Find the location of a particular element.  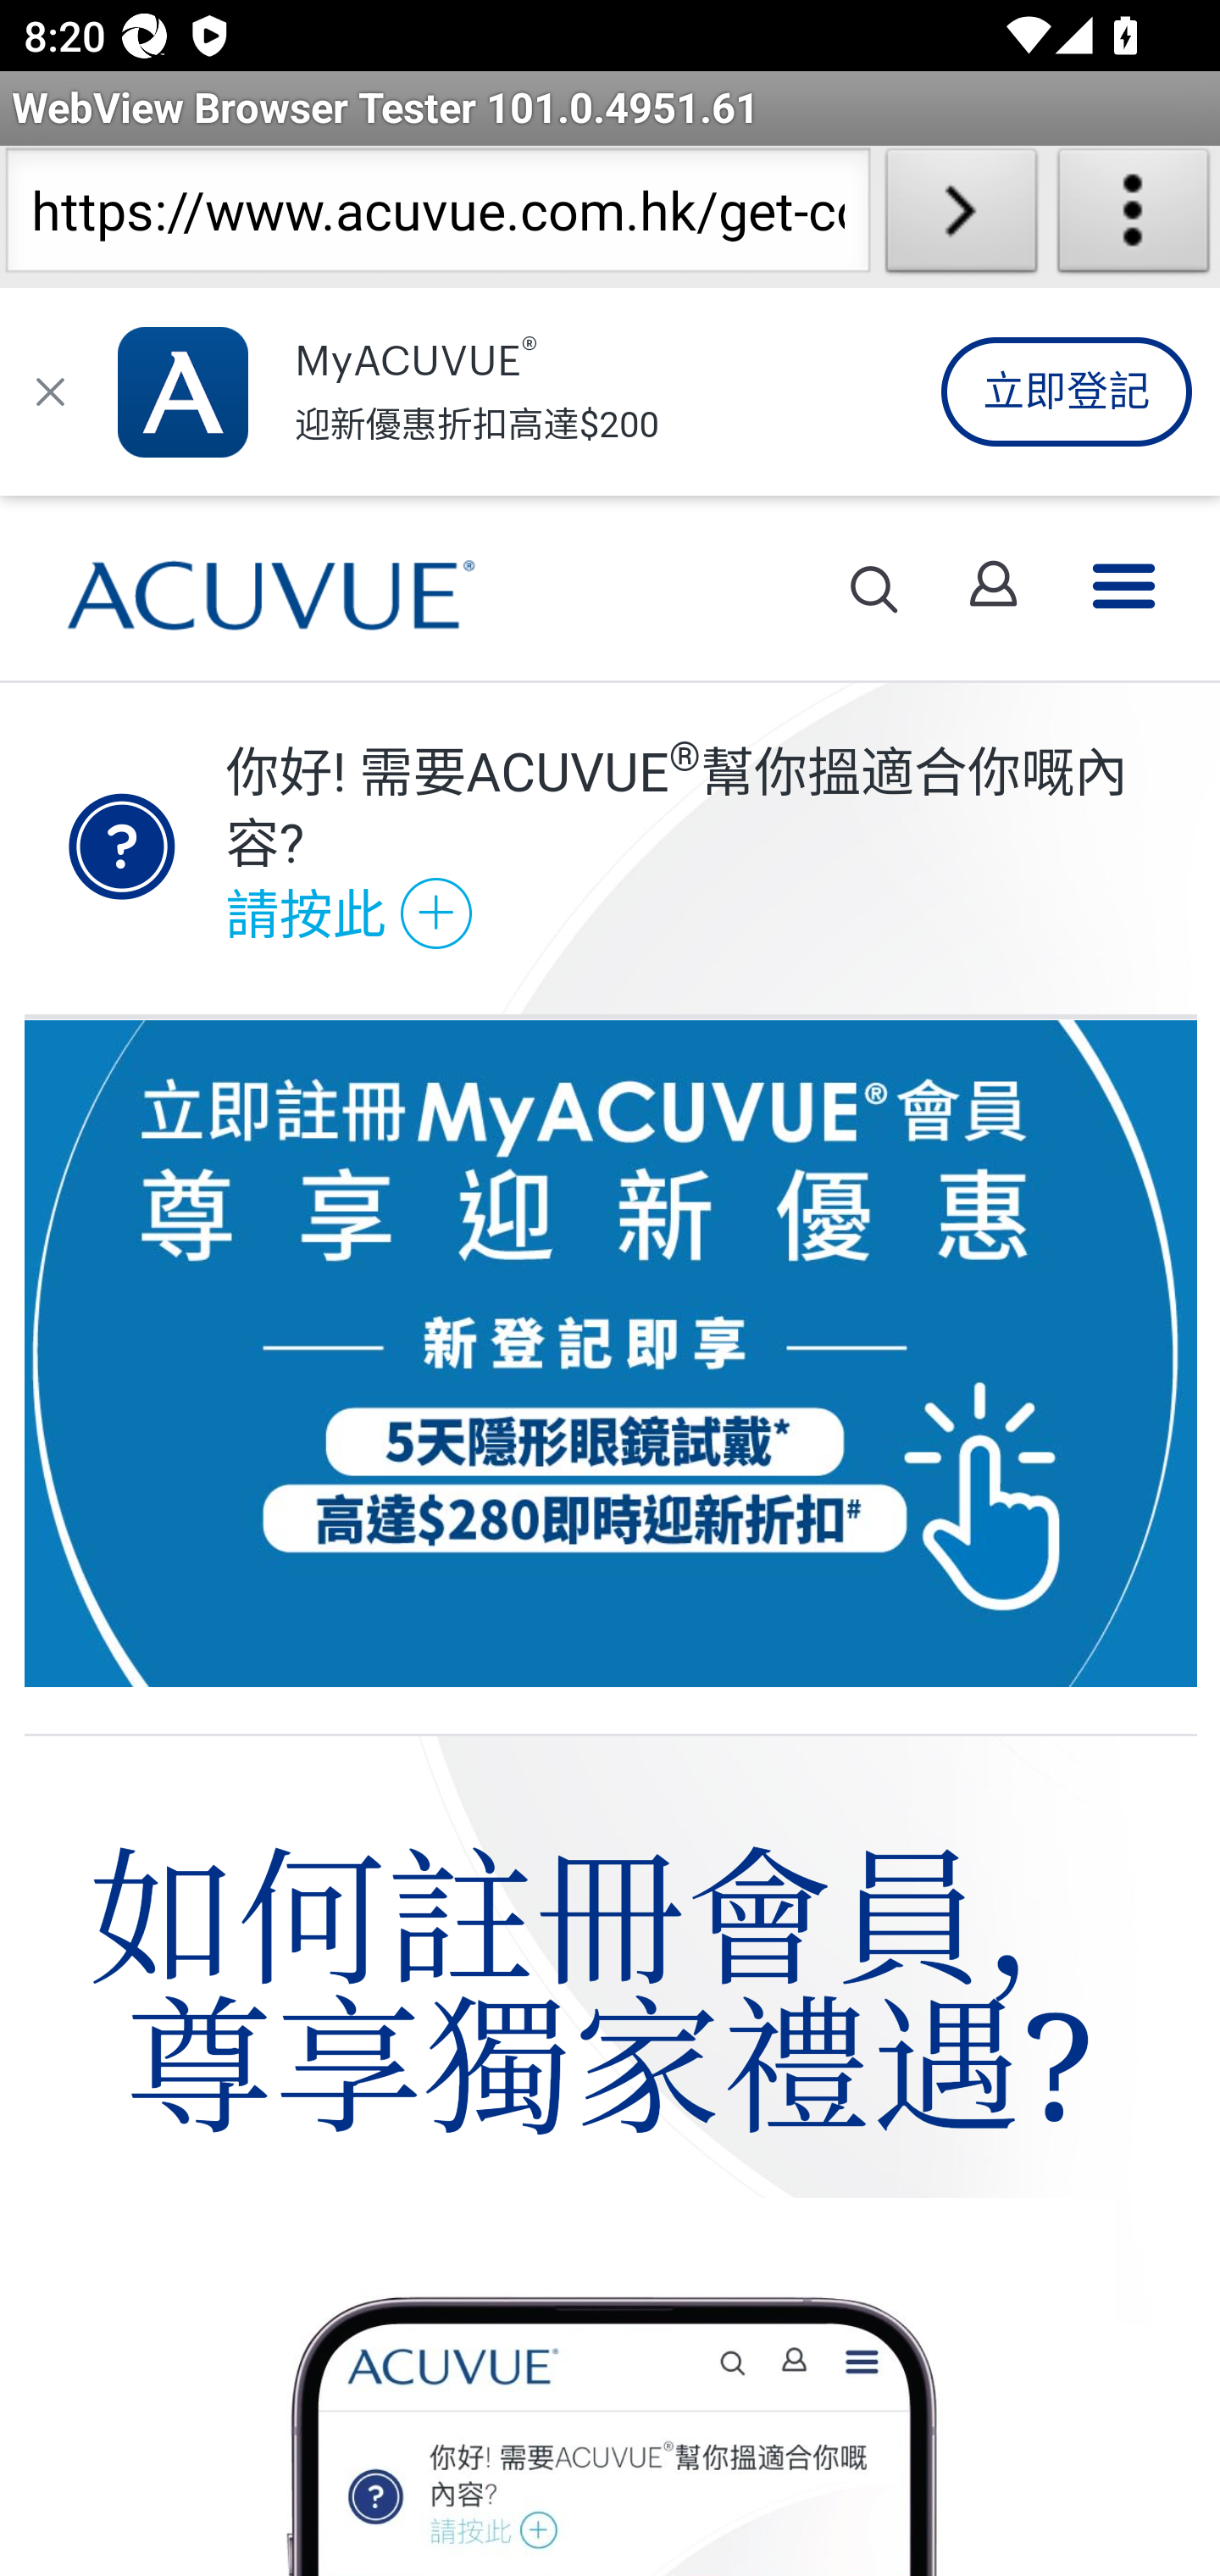

 is located at coordinates (51, 391).